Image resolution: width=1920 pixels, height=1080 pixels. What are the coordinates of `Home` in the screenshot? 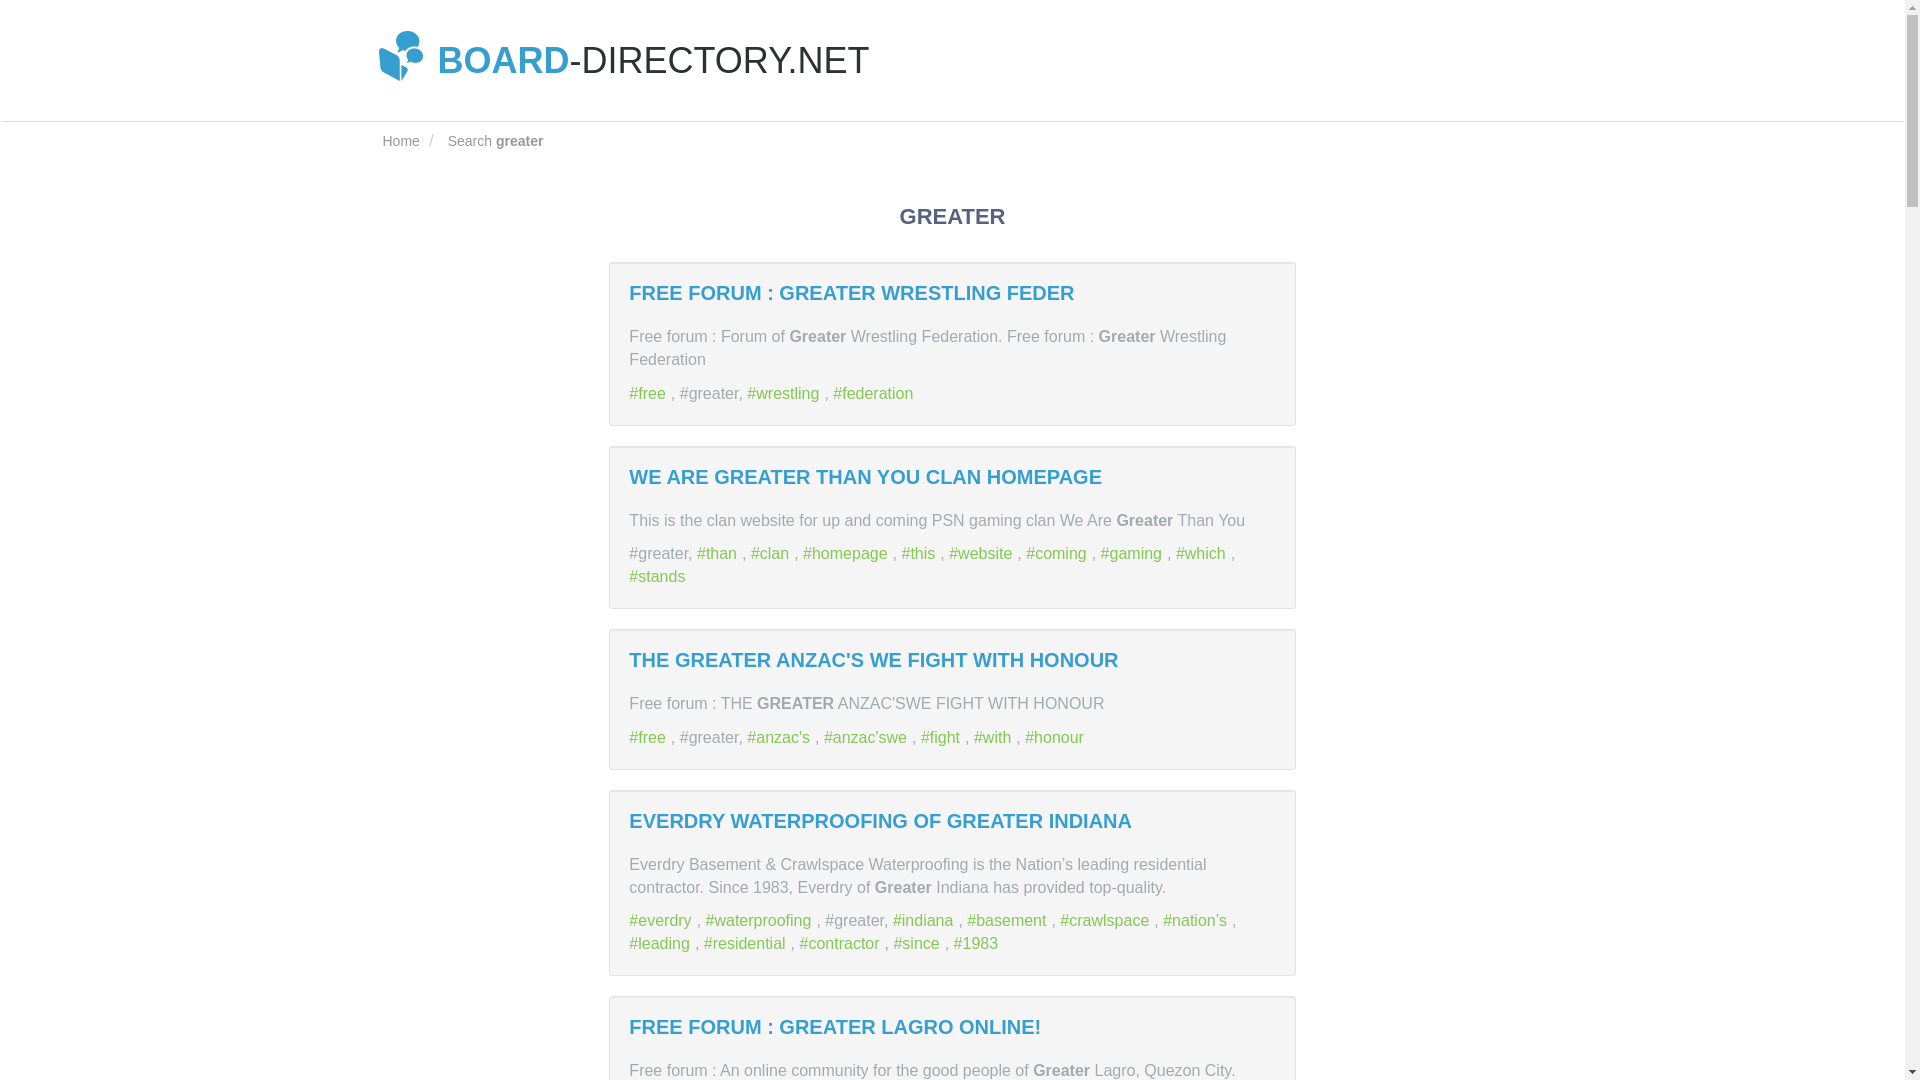 It's located at (400, 140).